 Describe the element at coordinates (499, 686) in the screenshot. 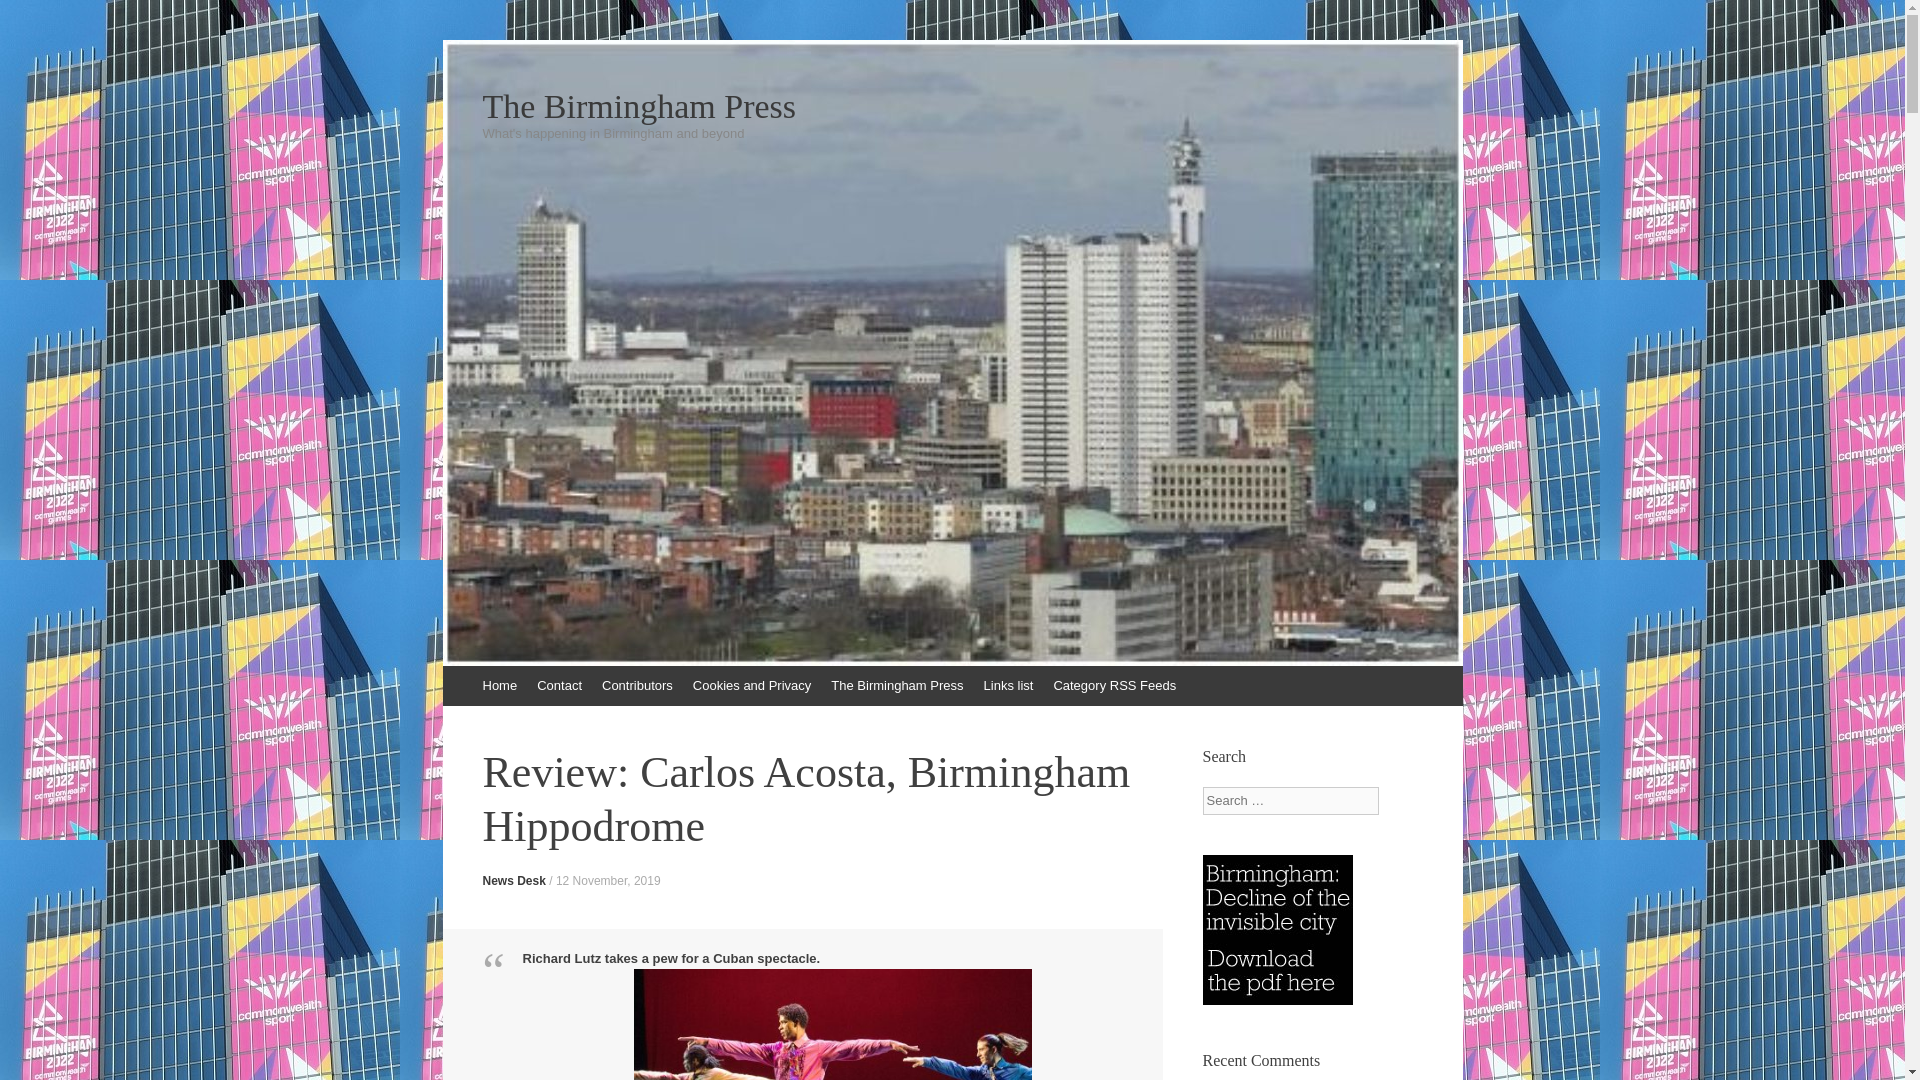

I see `Home` at that location.